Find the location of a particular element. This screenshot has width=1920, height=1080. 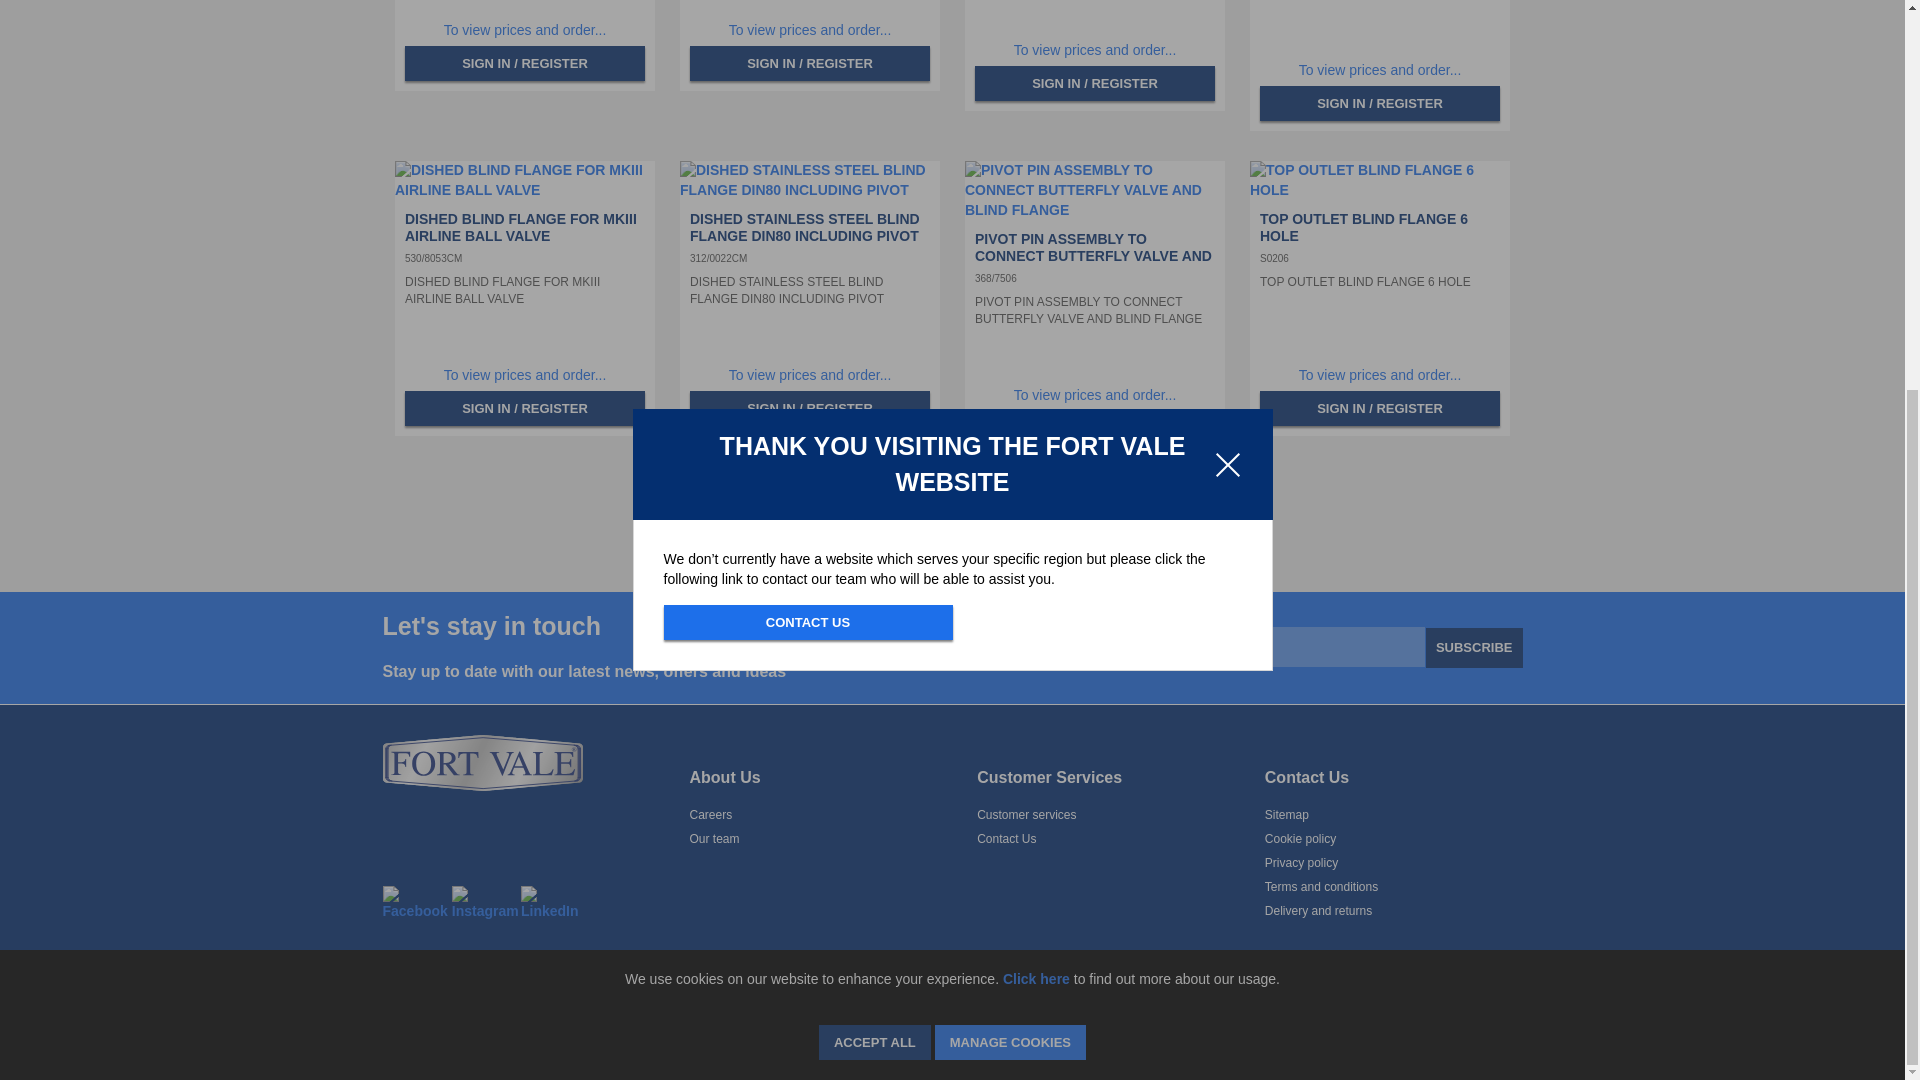

MANAGE COOKIES is located at coordinates (1010, 442).